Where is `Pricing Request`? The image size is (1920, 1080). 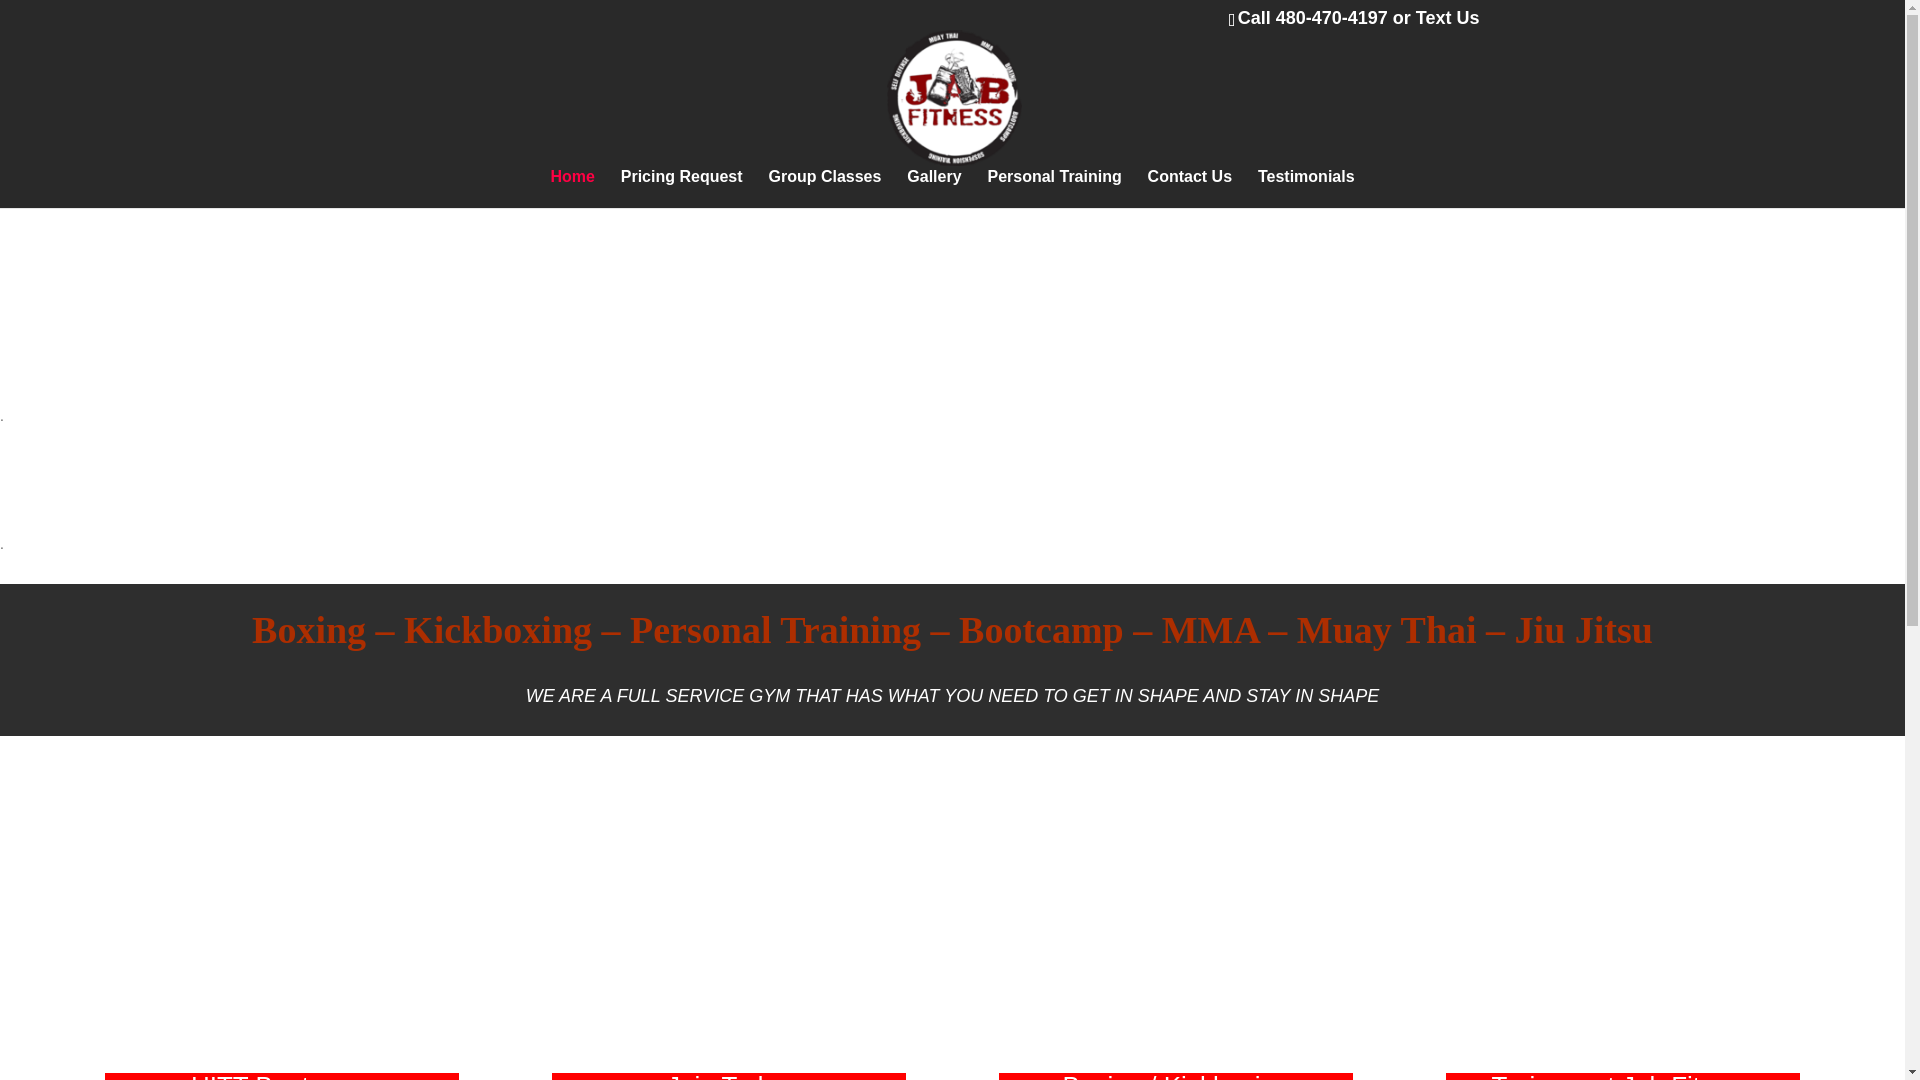 Pricing Request is located at coordinates (682, 188).